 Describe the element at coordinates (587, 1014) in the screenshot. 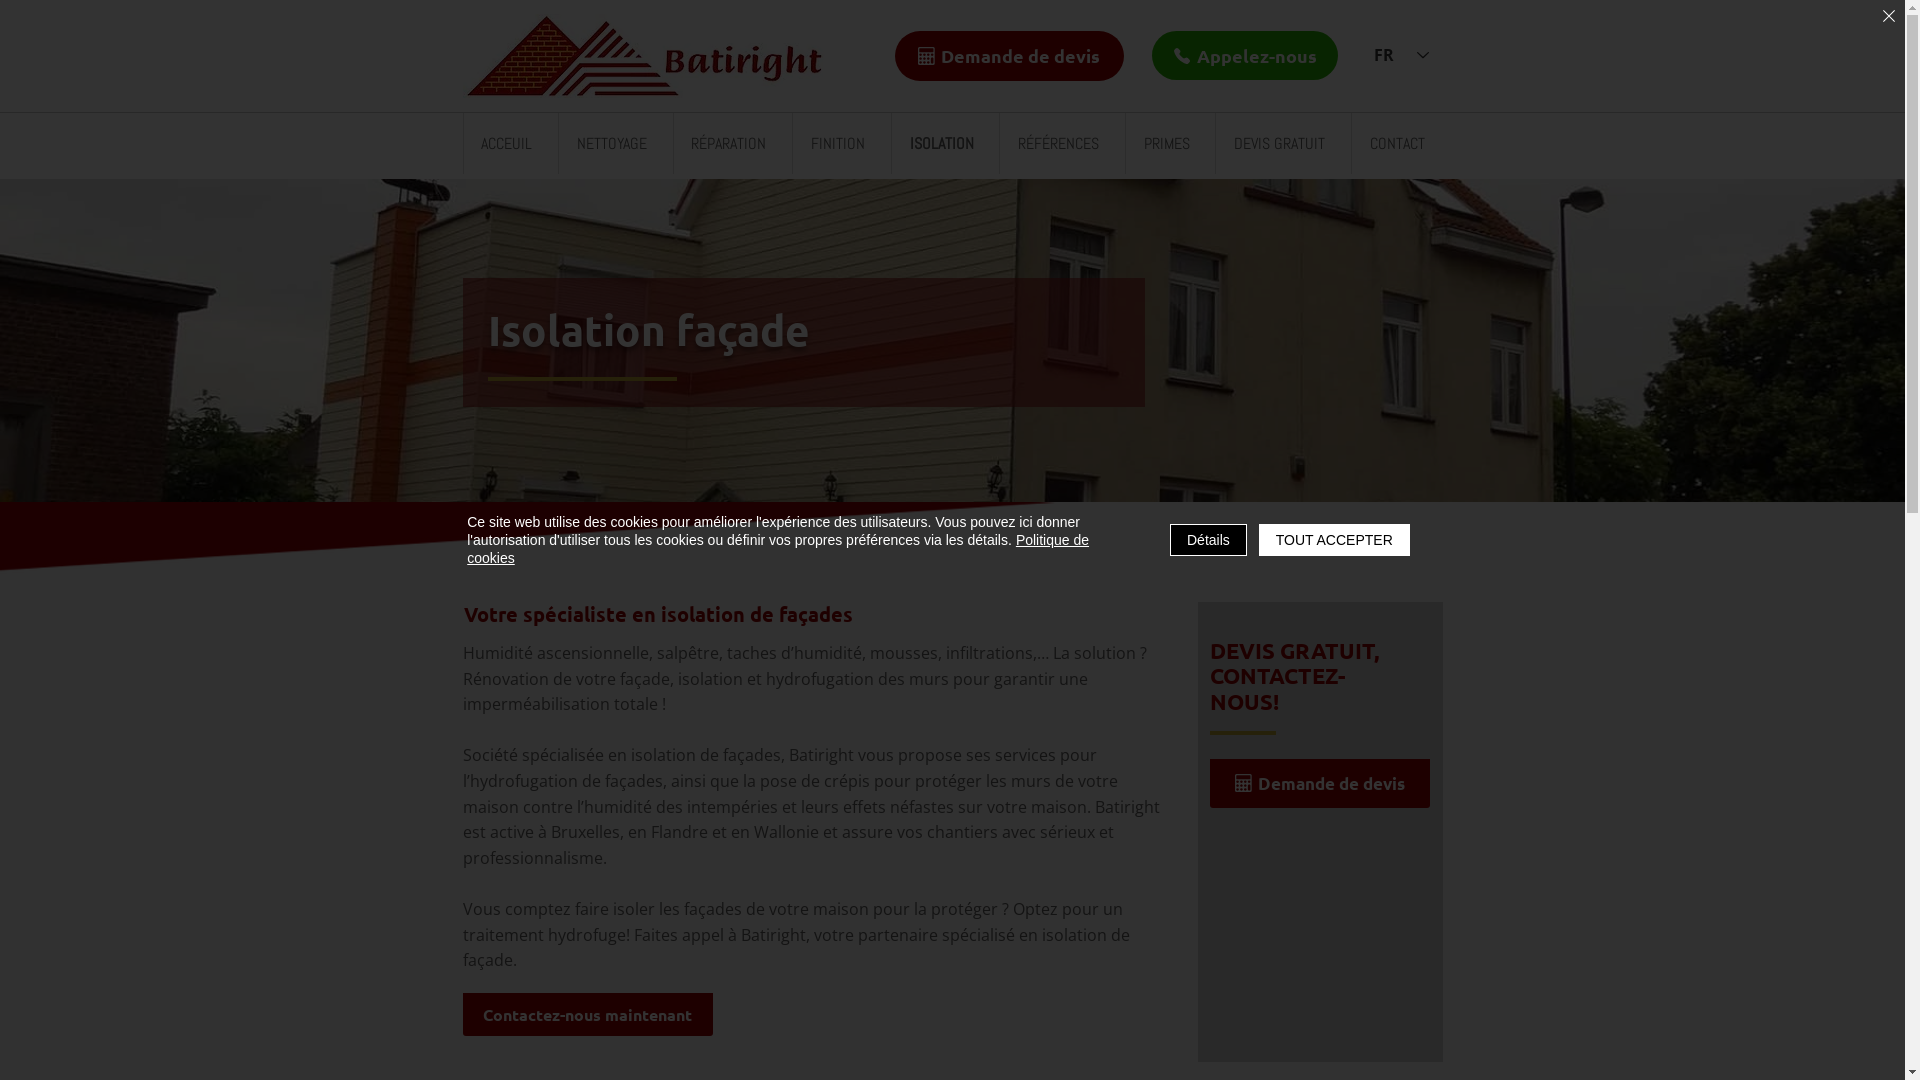

I see `Contactez-nous maintenant` at that location.